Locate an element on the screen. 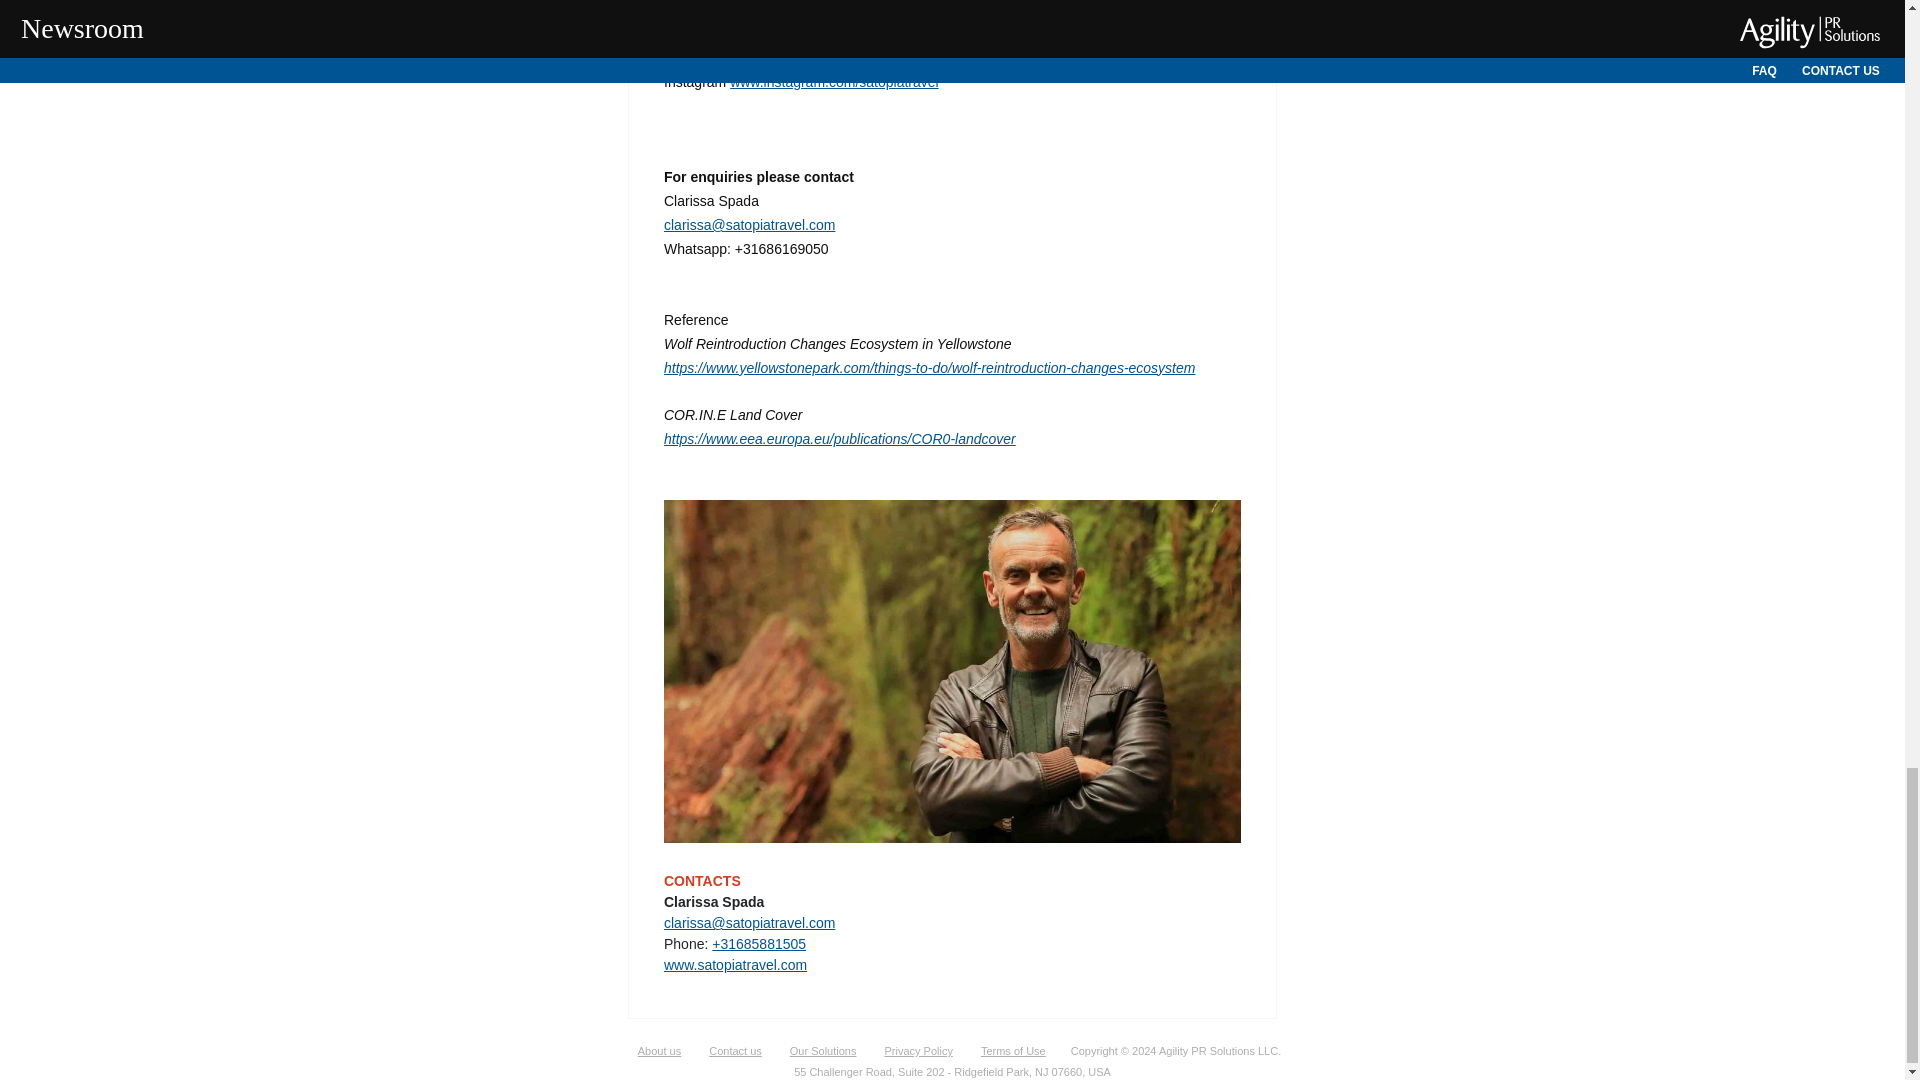 This screenshot has width=1920, height=1080. www.satopiatravel.com is located at coordinates (735, 964).